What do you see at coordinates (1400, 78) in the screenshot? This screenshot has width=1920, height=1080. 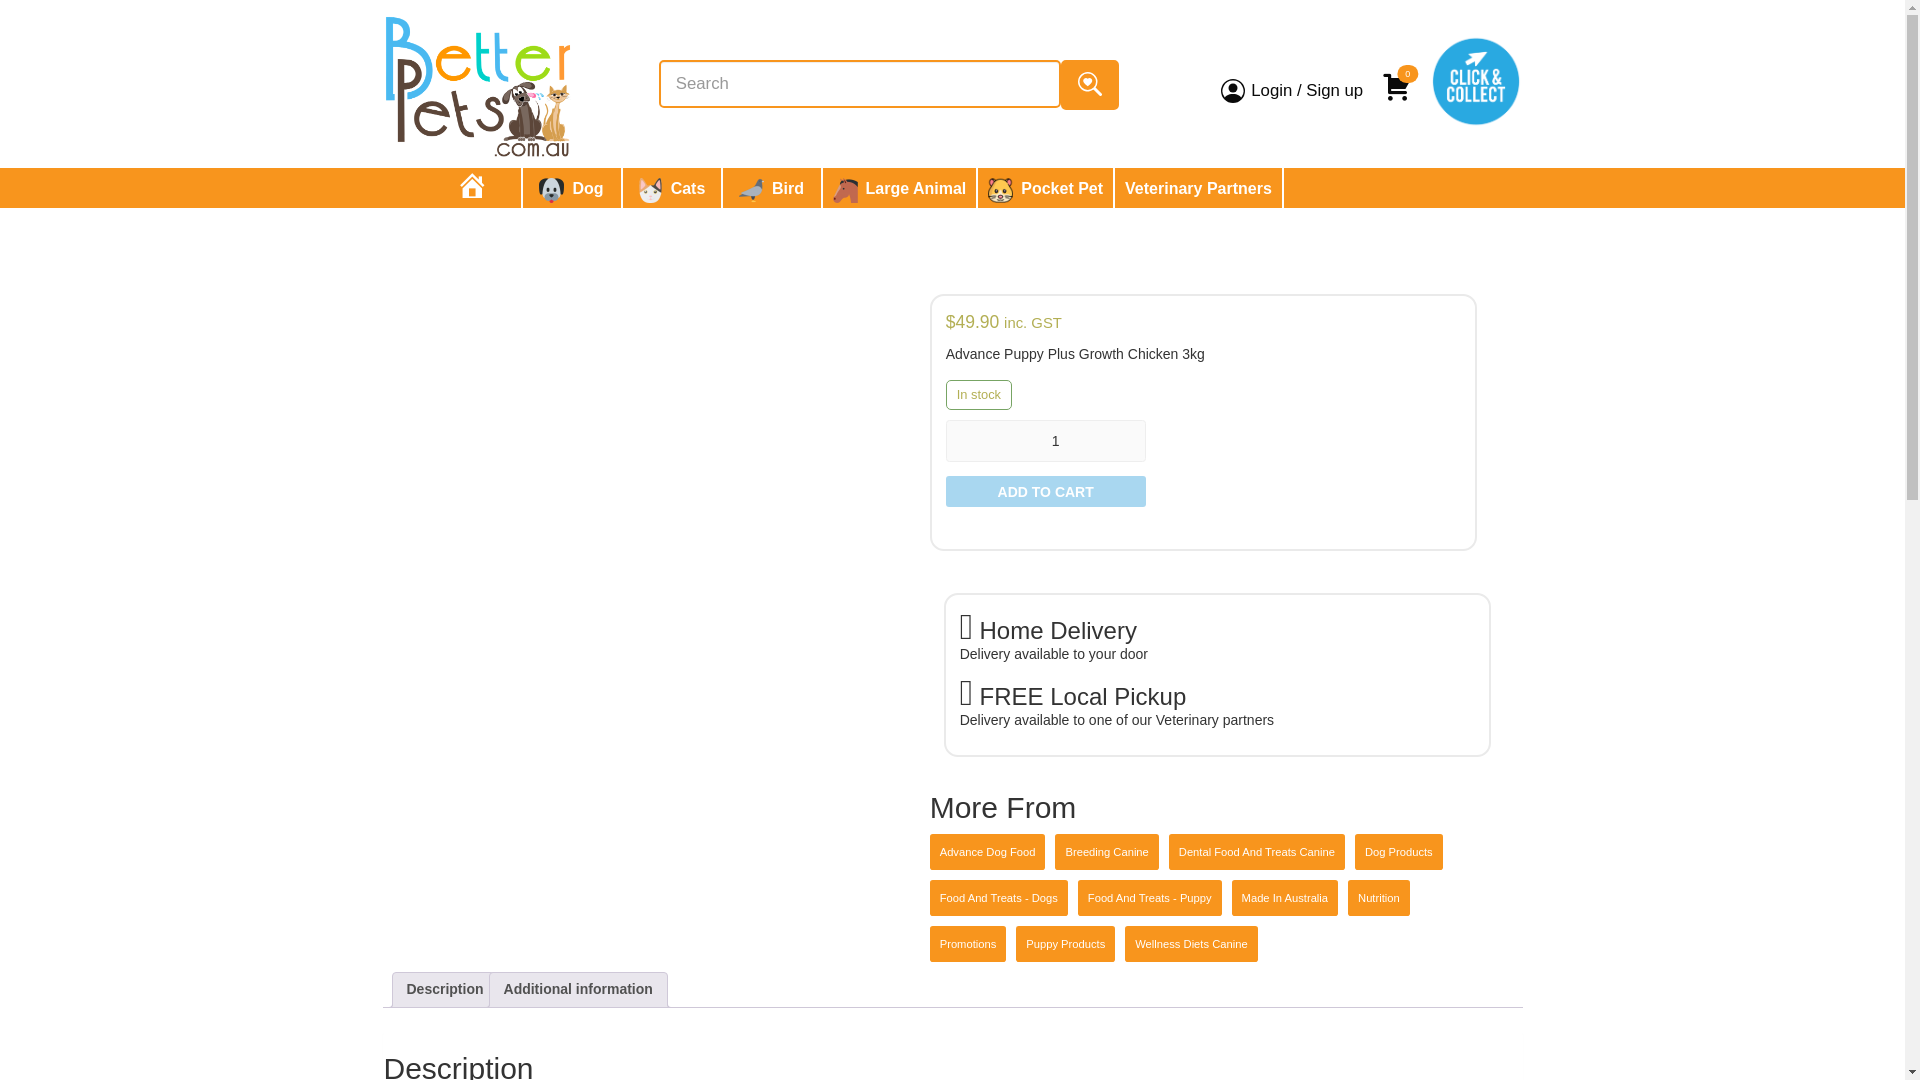 I see `View your shopping cart` at bounding box center [1400, 78].